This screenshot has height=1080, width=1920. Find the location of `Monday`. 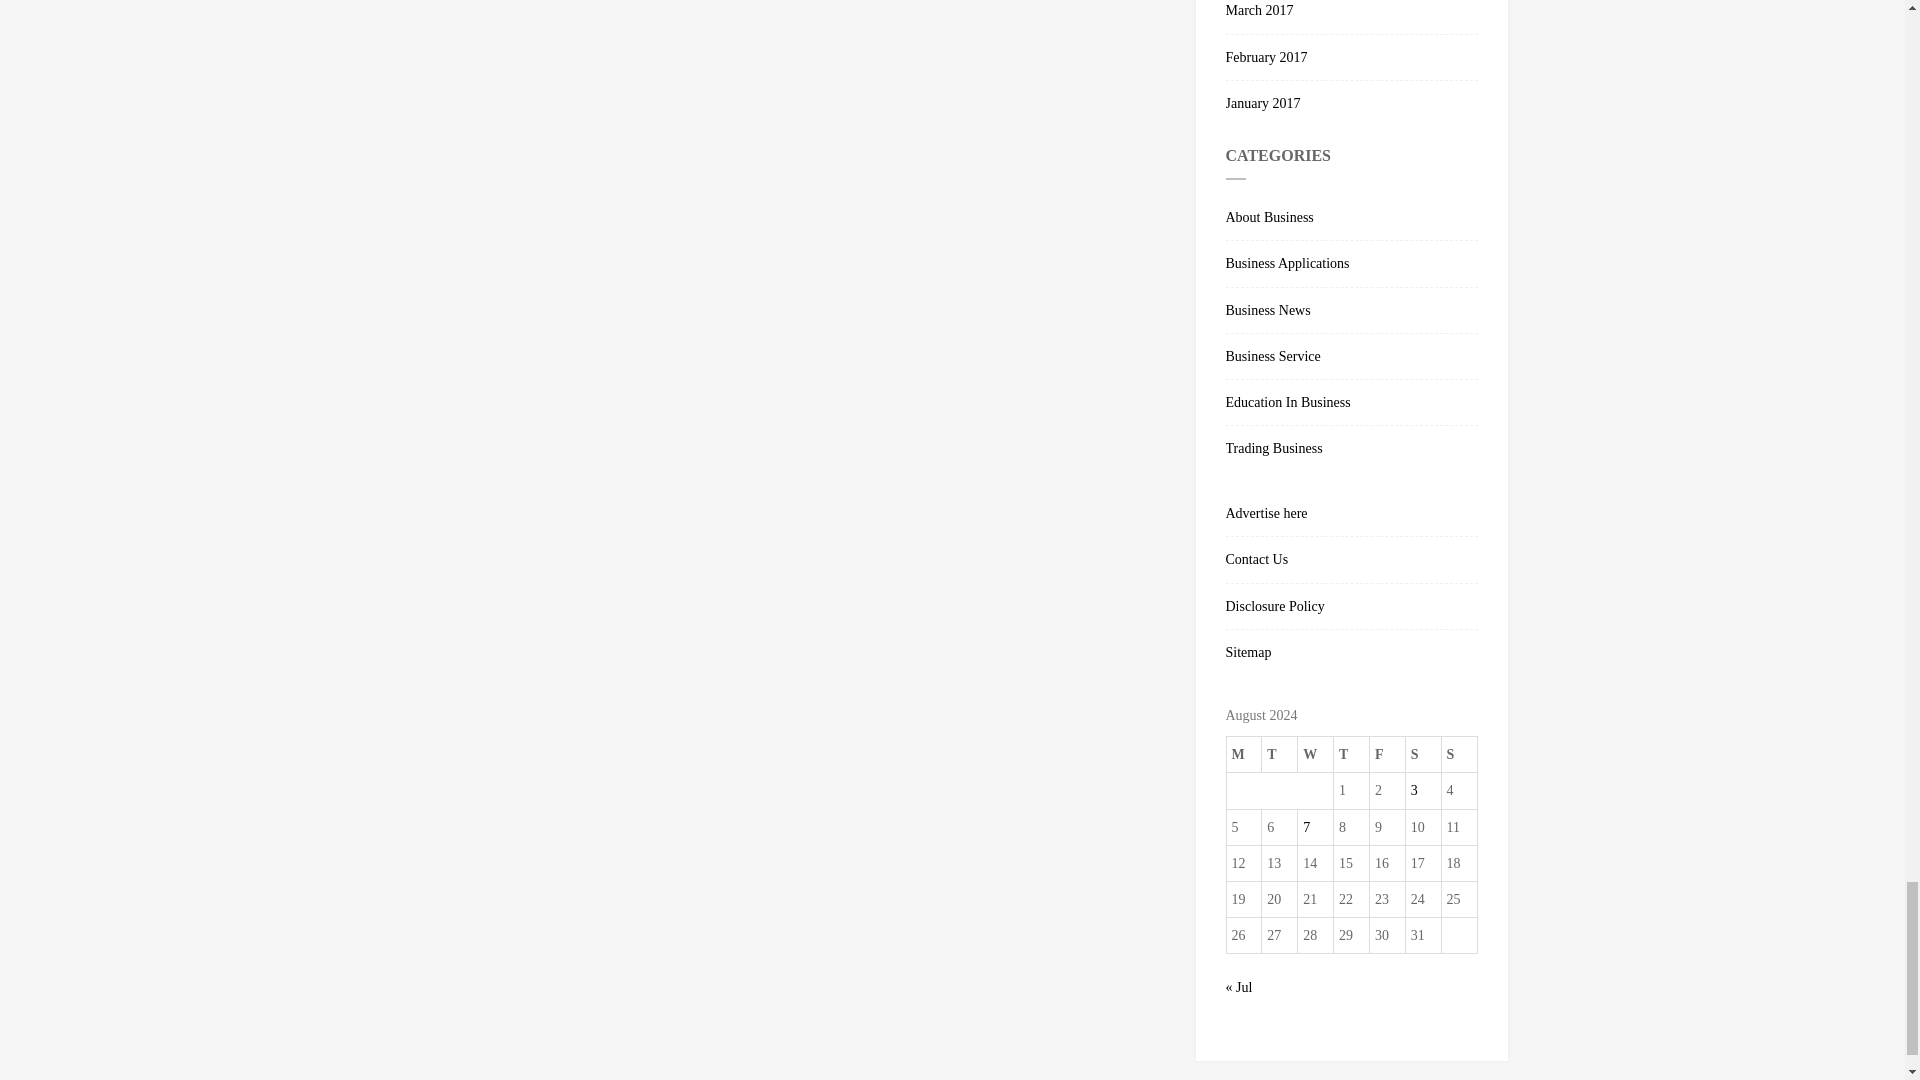

Monday is located at coordinates (1244, 754).